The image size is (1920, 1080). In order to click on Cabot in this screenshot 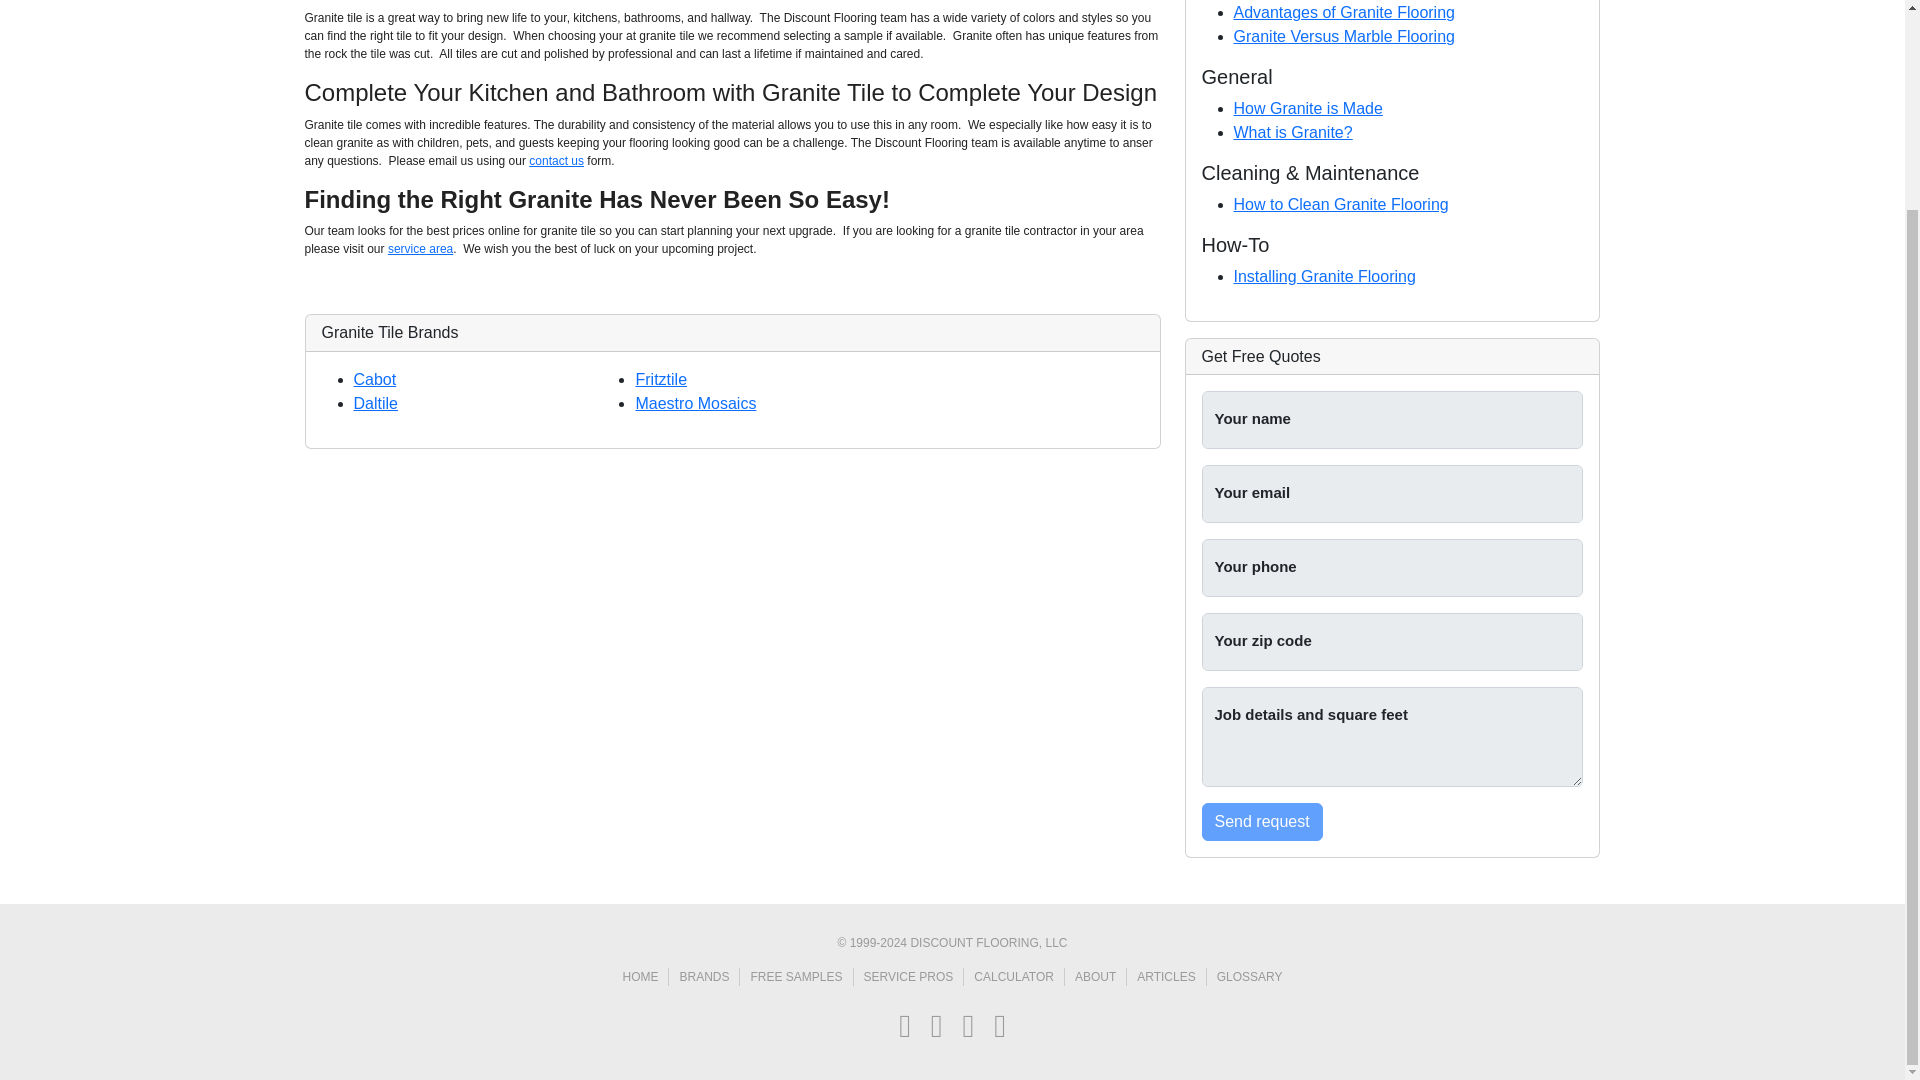, I will do `click(375, 379)`.